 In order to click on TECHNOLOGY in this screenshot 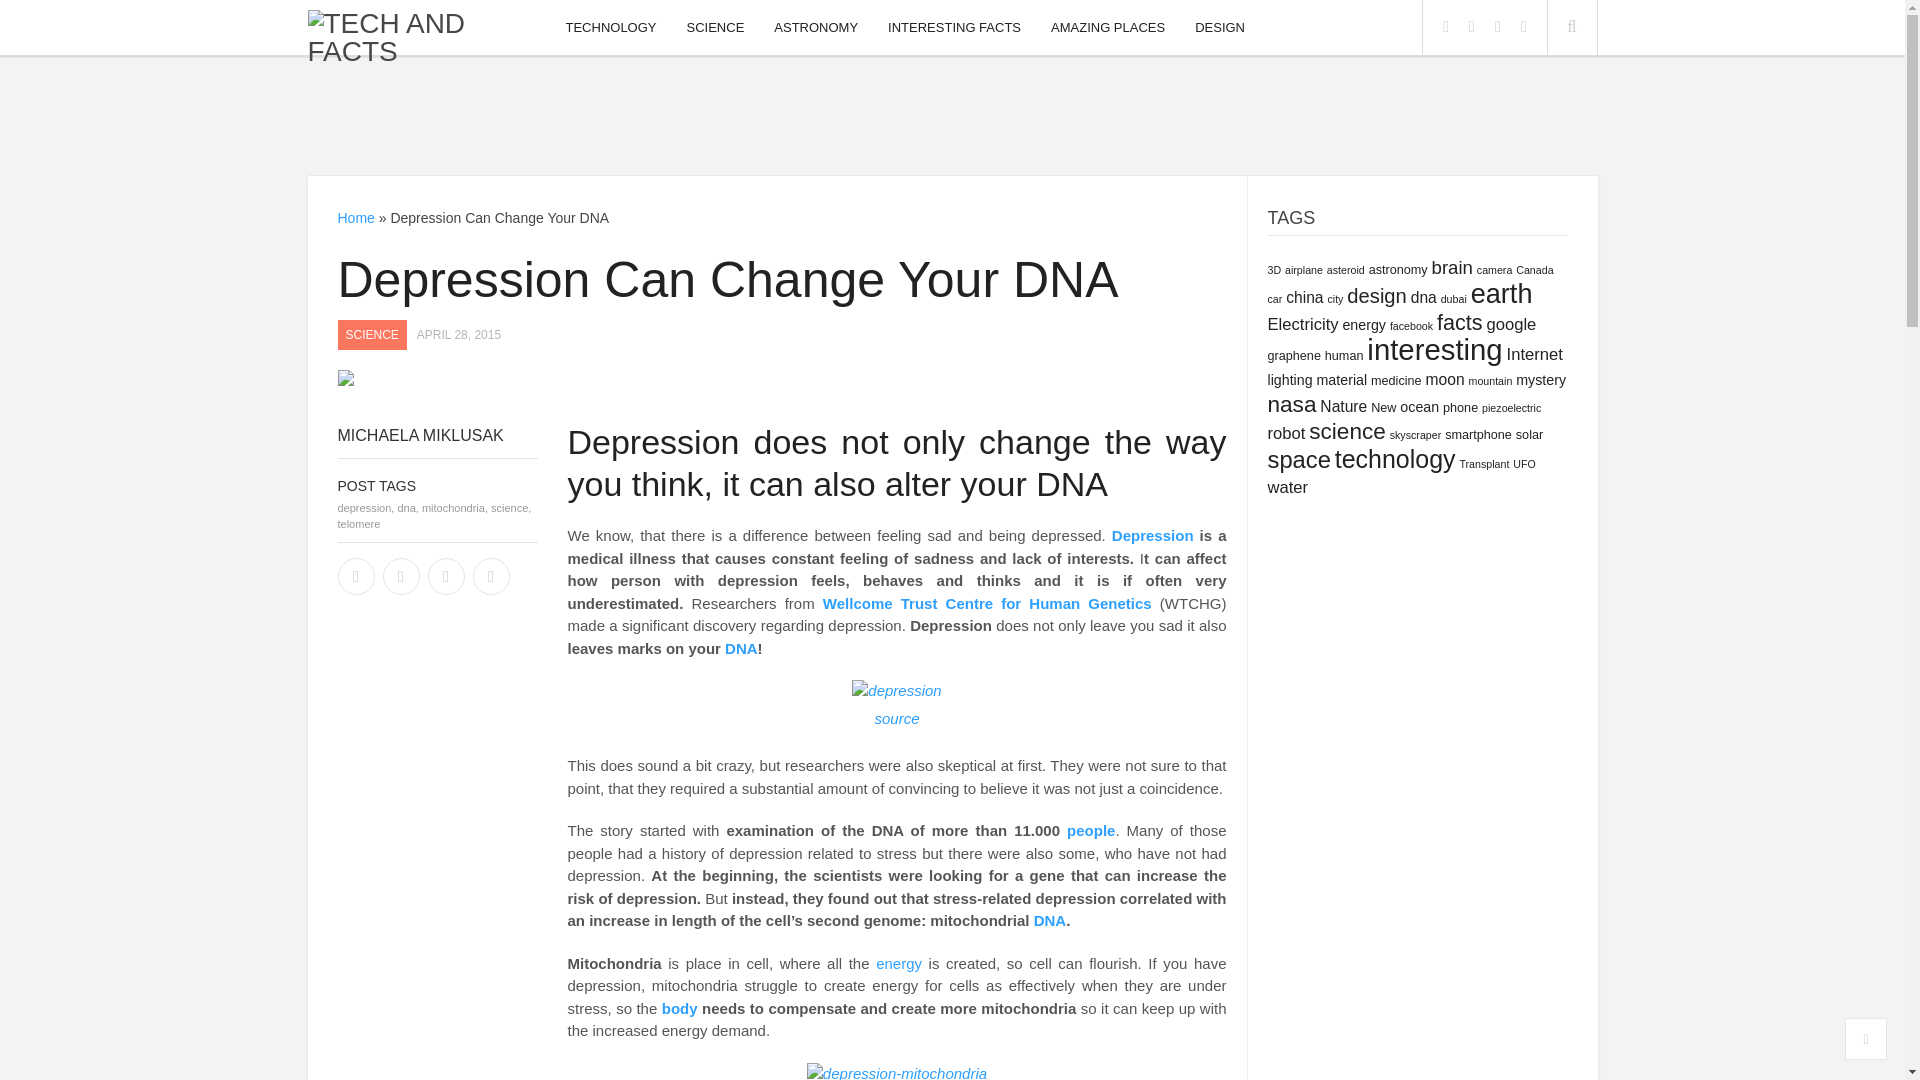, I will do `click(611, 27)`.